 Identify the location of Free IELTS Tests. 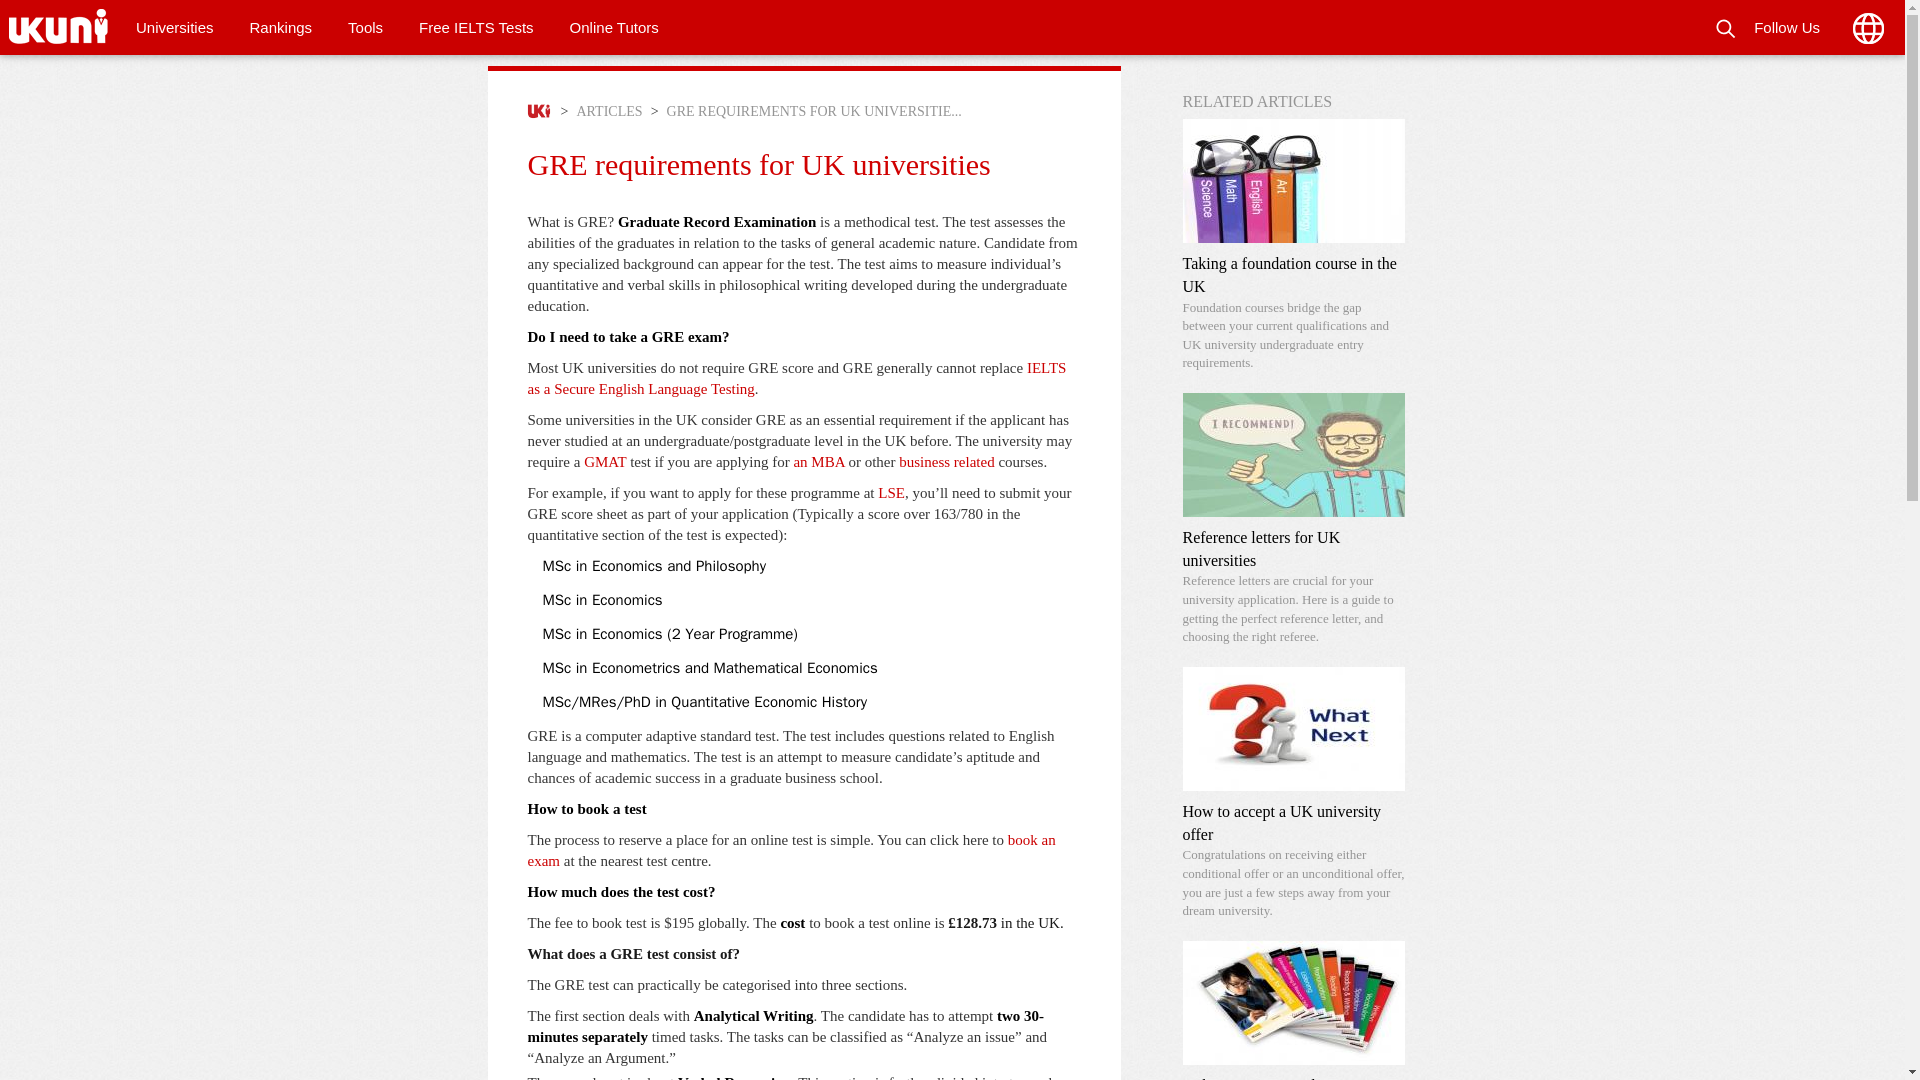
(476, 28).